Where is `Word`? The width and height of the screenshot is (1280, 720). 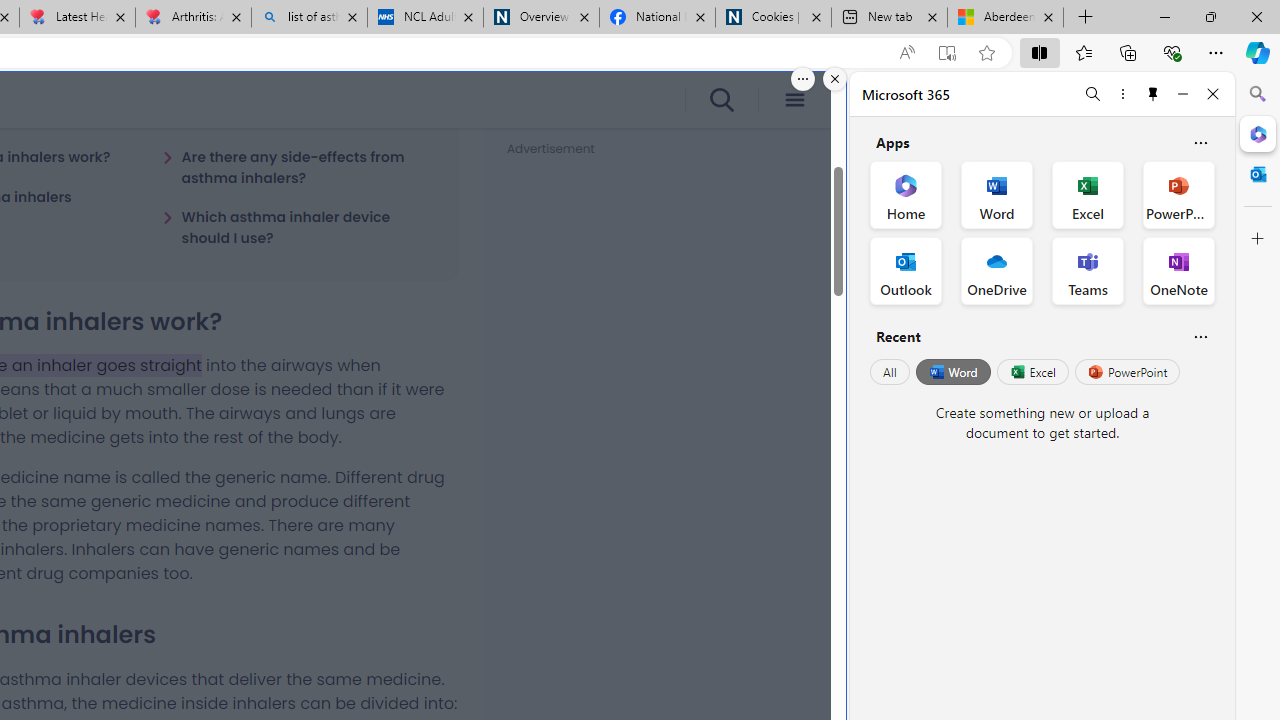 Word is located at coordinates (952, 372).